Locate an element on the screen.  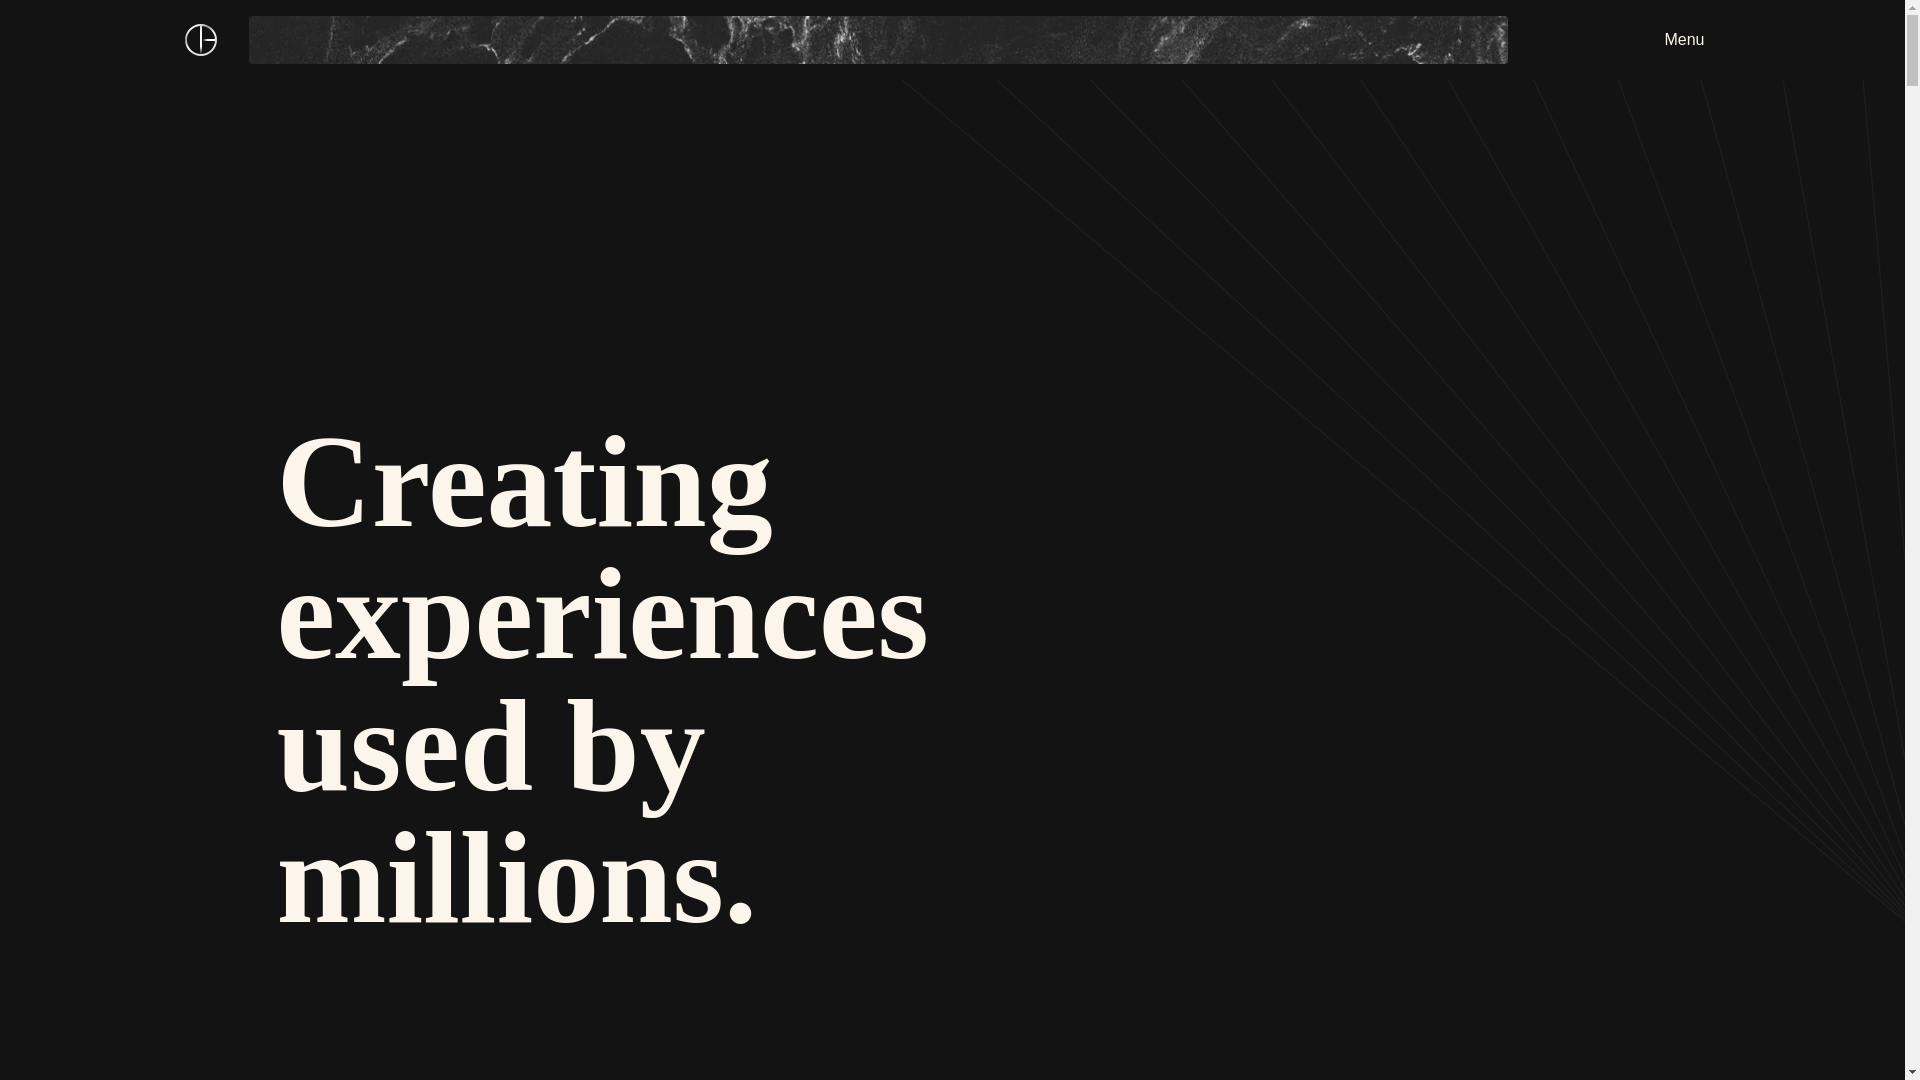
Menu is located at coordinates (1684, 40).